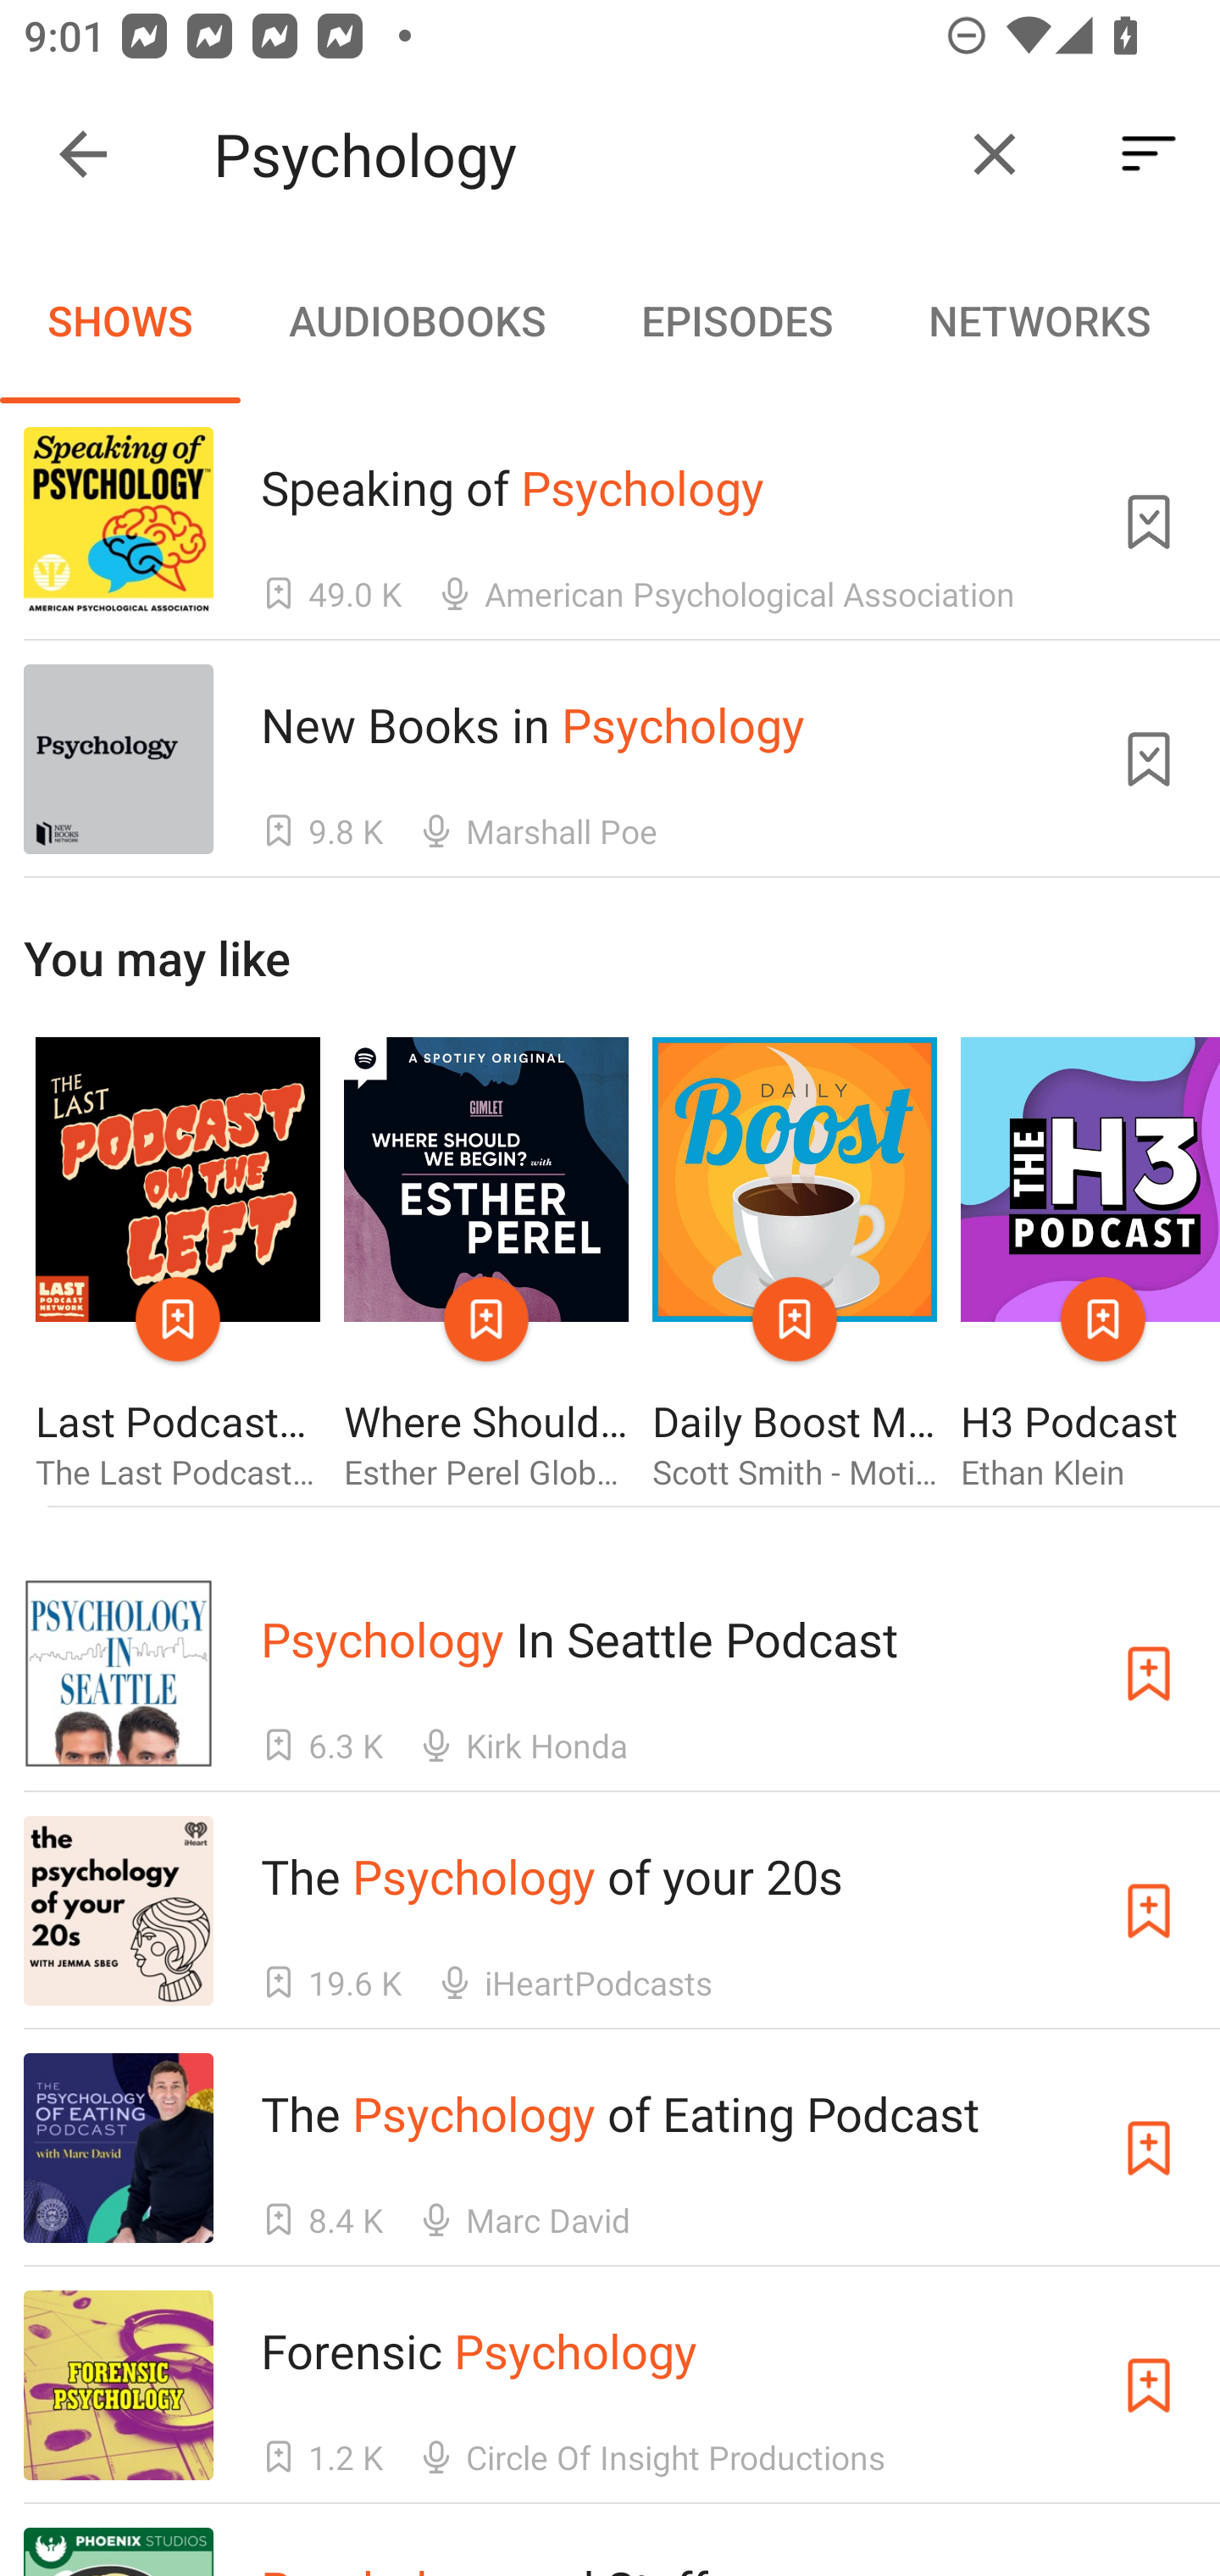  I want to click on Last Podcast On The Left The Last Podcast Network, so click(177, 1266).